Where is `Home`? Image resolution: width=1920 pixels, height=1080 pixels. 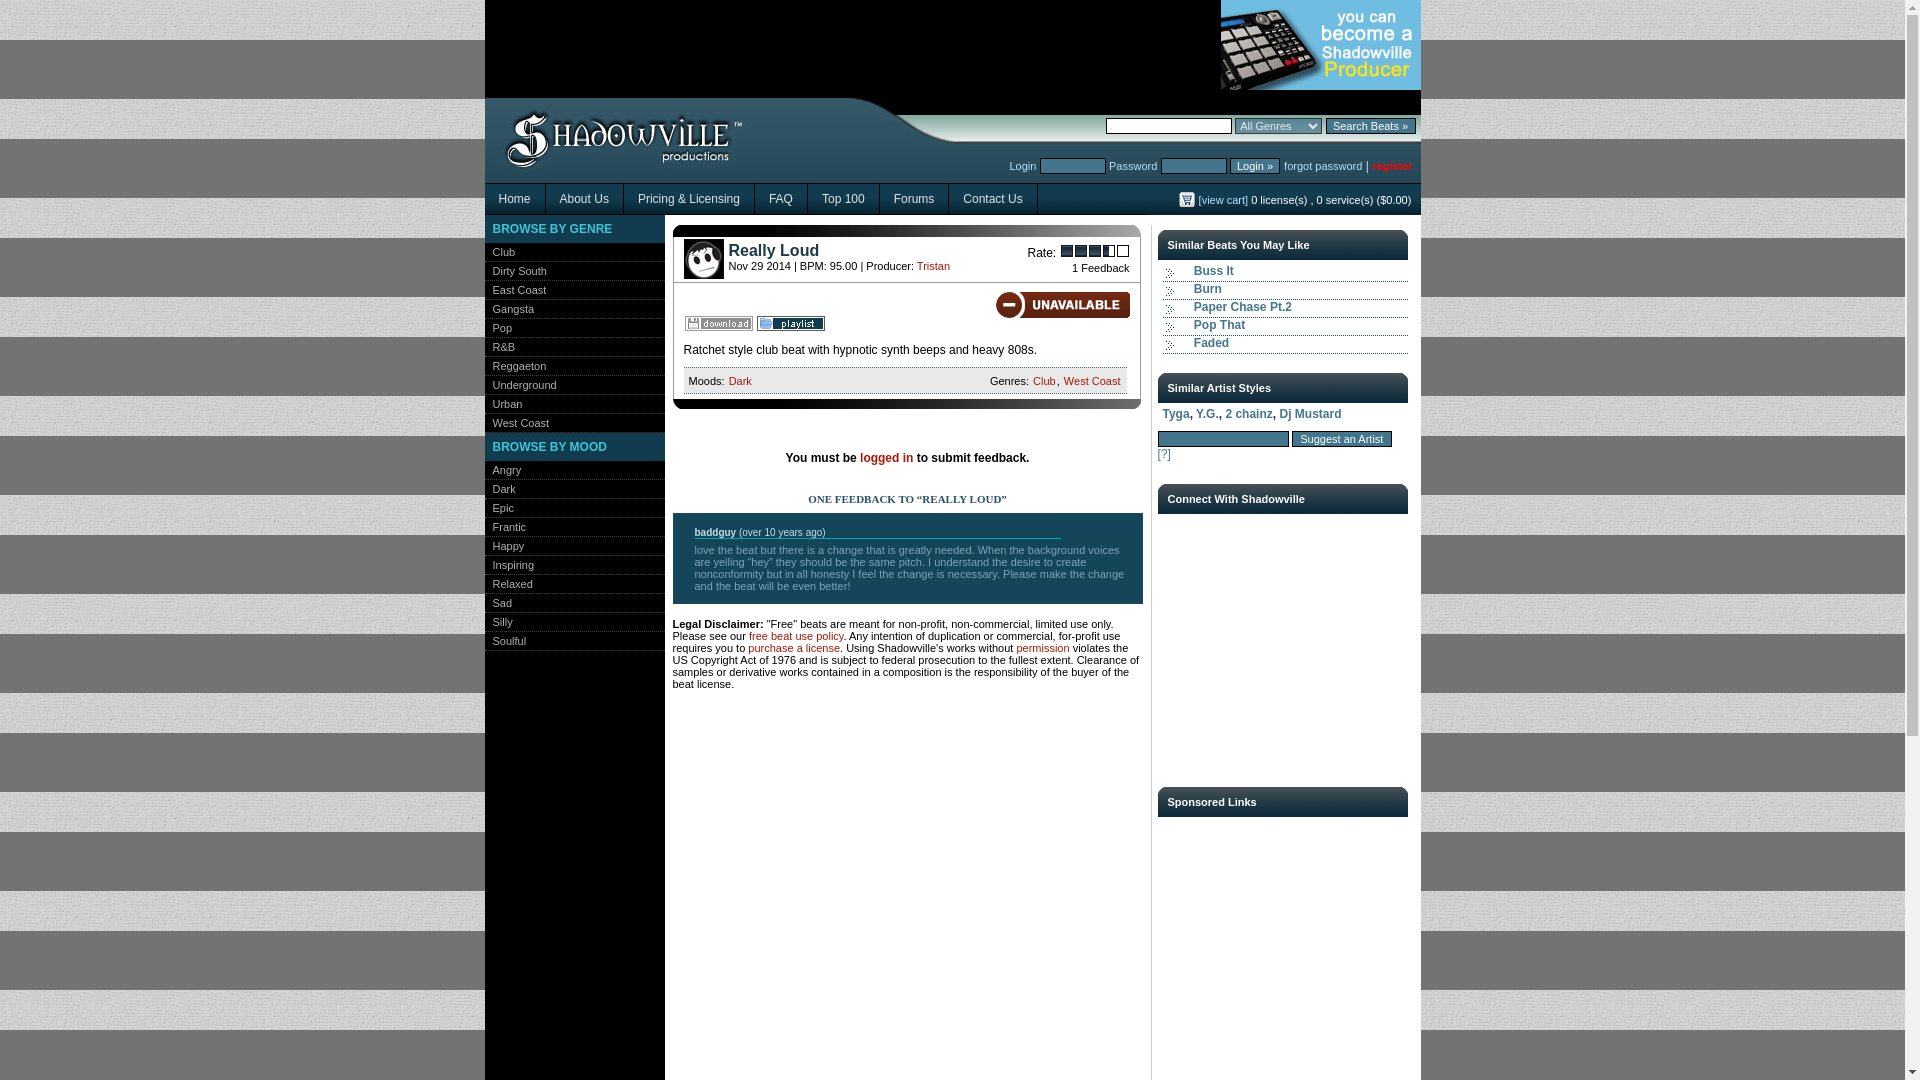 Home is located at coordinates (514, 198).